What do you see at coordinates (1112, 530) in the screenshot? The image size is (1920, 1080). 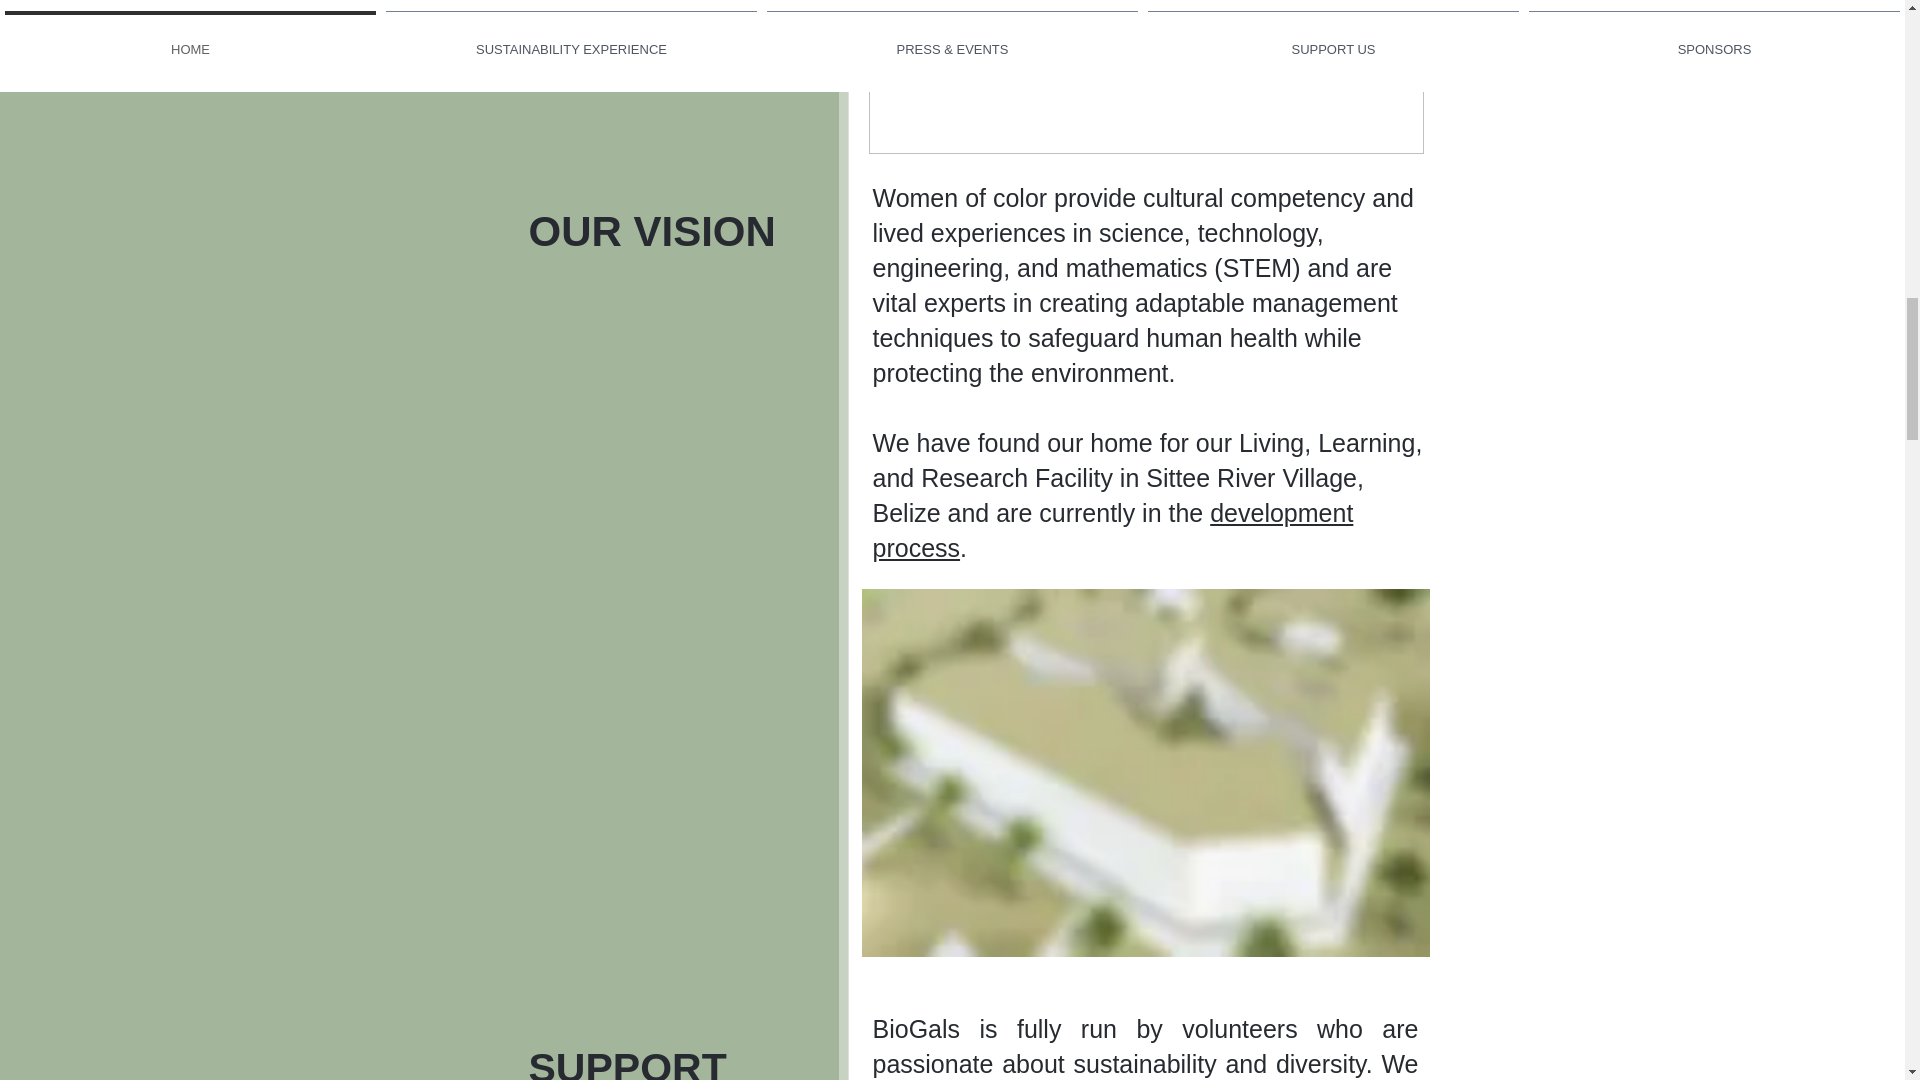 I see `development process` at bounding box center [1112, 530].